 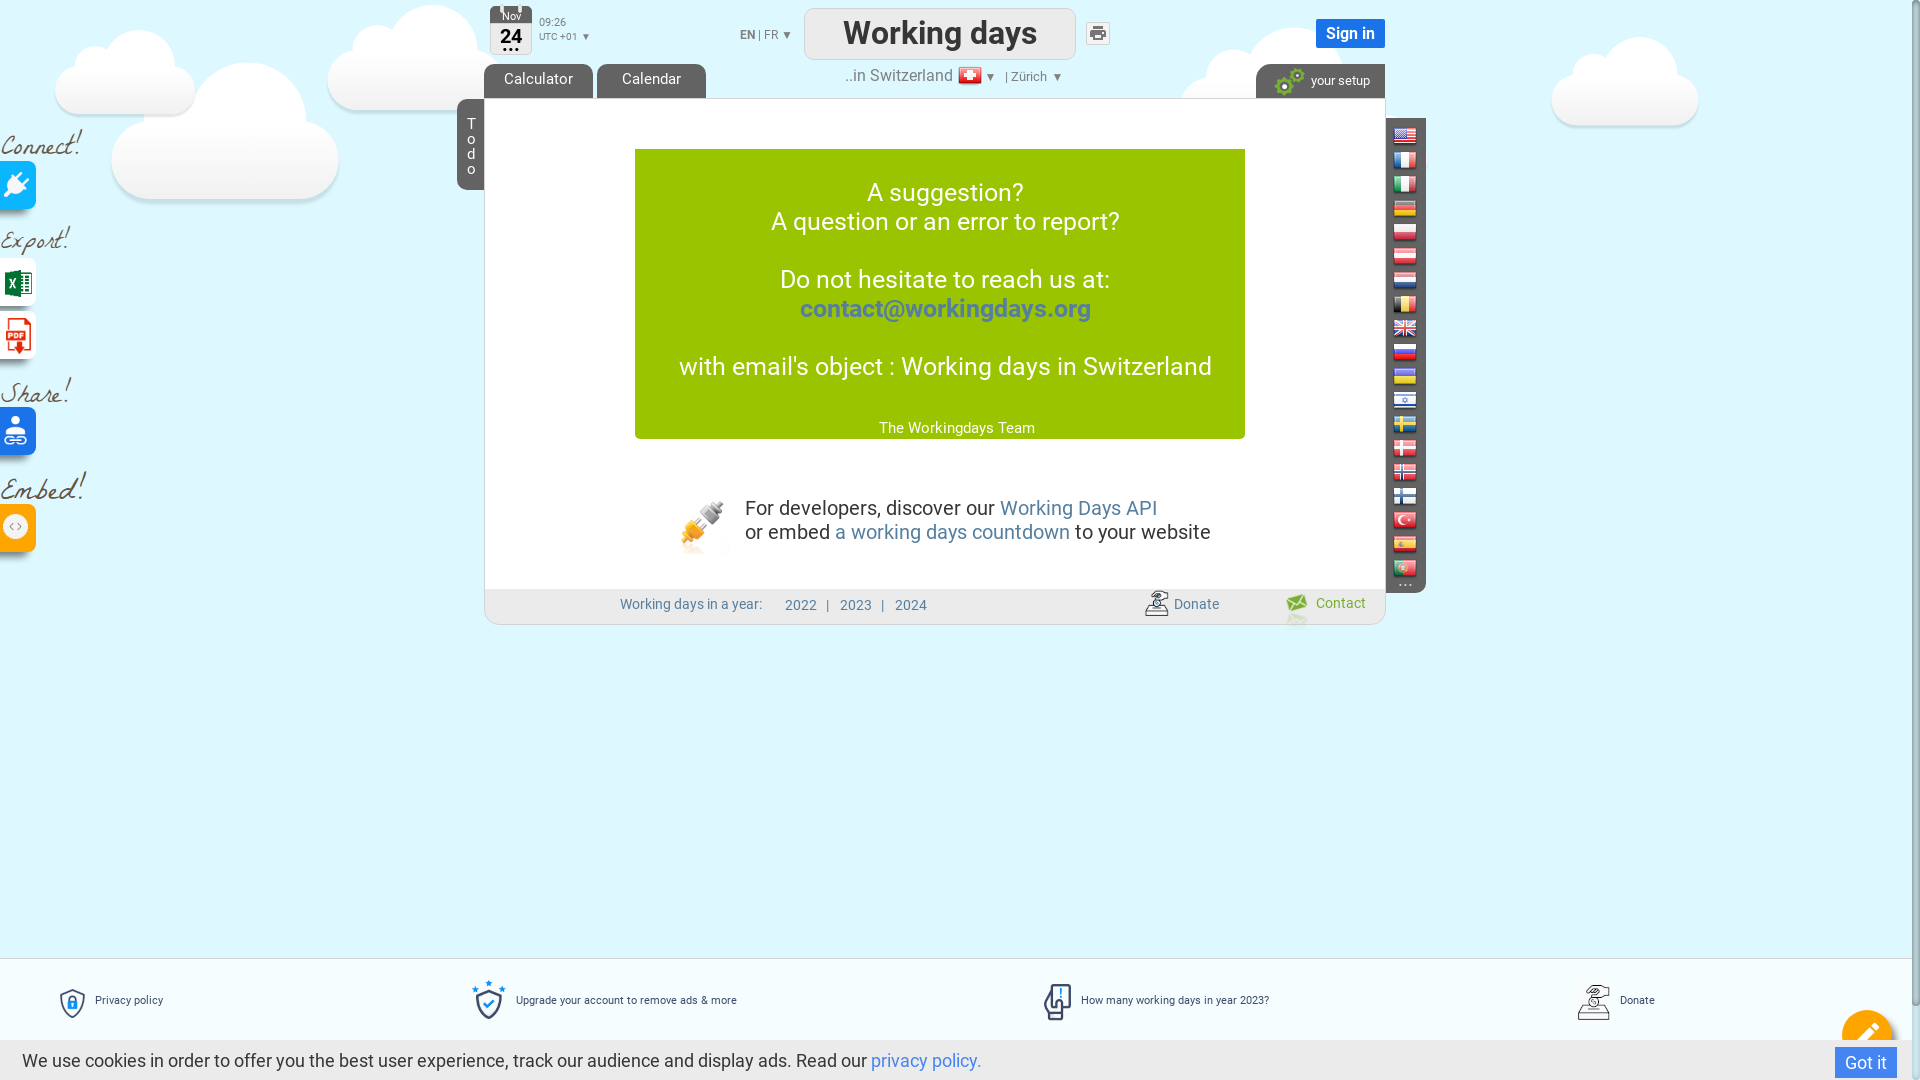 I want to click on Turkey.png , so click(x=1413, y=520).